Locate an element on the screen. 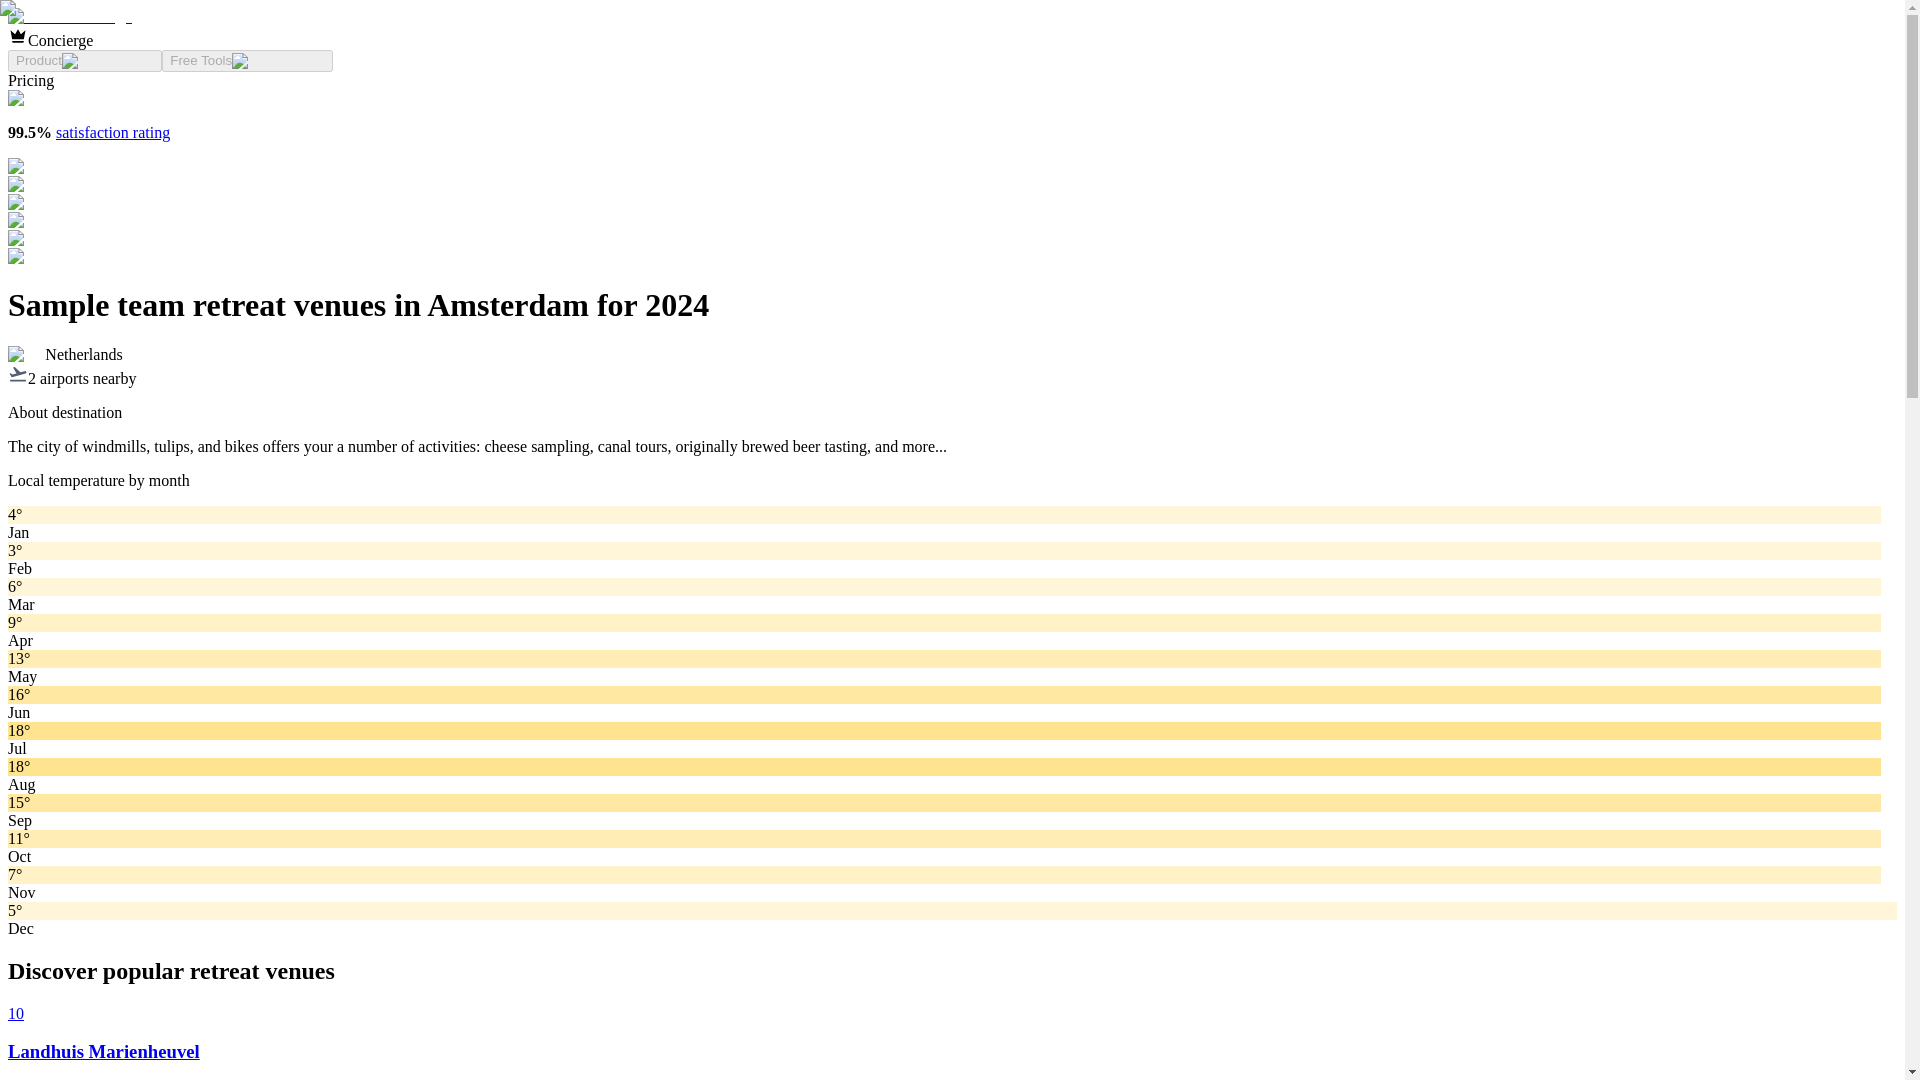 Image resolution: width=1920 pixels, height=1080 pixels. Product is located at coordinates (84, 60).